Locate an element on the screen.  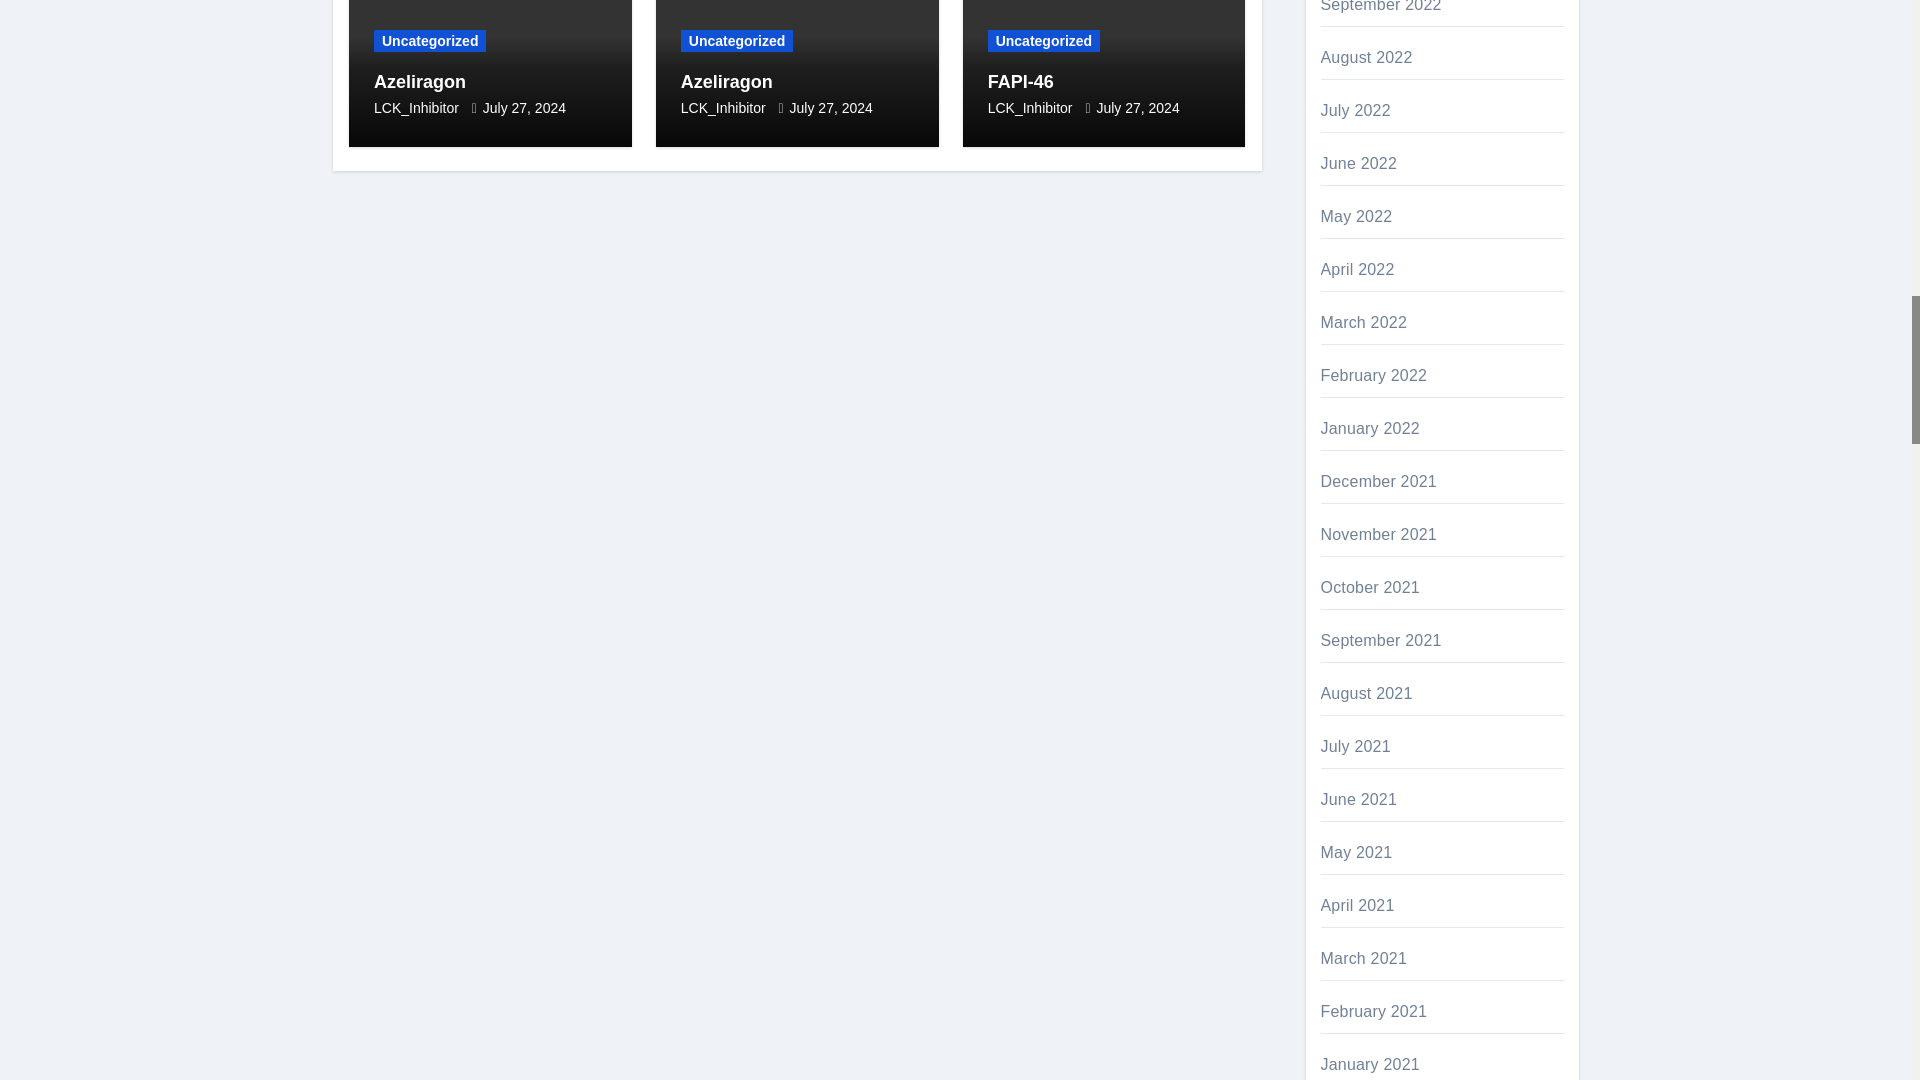
Azeliragon is located at coordinates (420, 82).